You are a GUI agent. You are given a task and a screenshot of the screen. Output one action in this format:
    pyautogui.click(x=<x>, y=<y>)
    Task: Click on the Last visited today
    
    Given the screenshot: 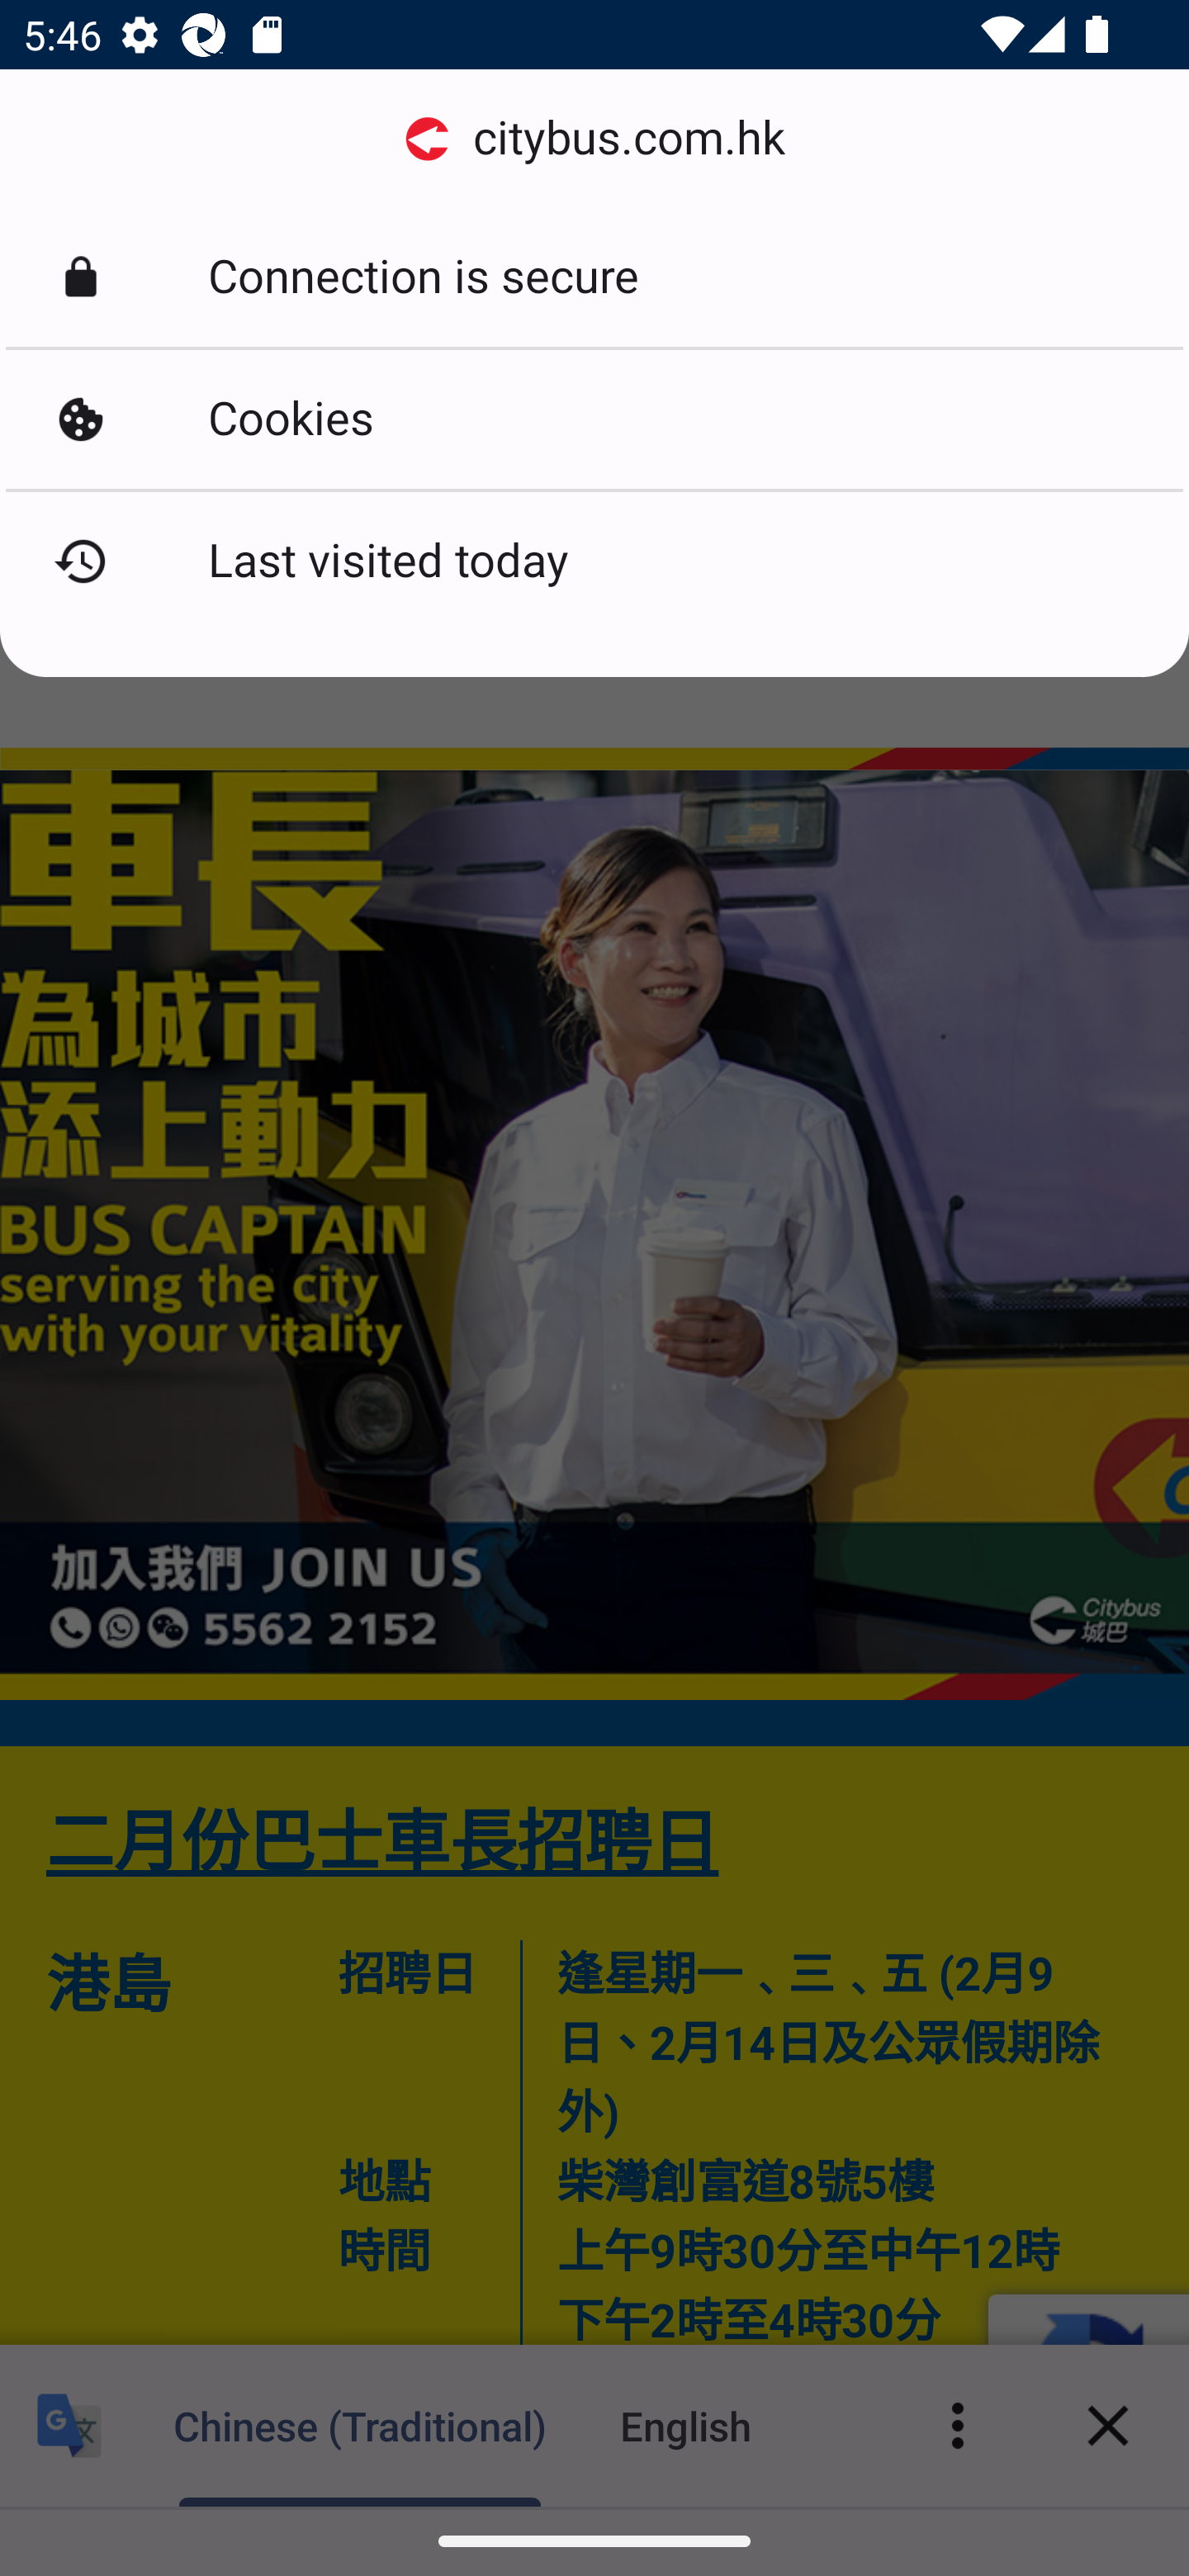 What is the action you would take?
    pyautogui.click(x=594, y=561)
    